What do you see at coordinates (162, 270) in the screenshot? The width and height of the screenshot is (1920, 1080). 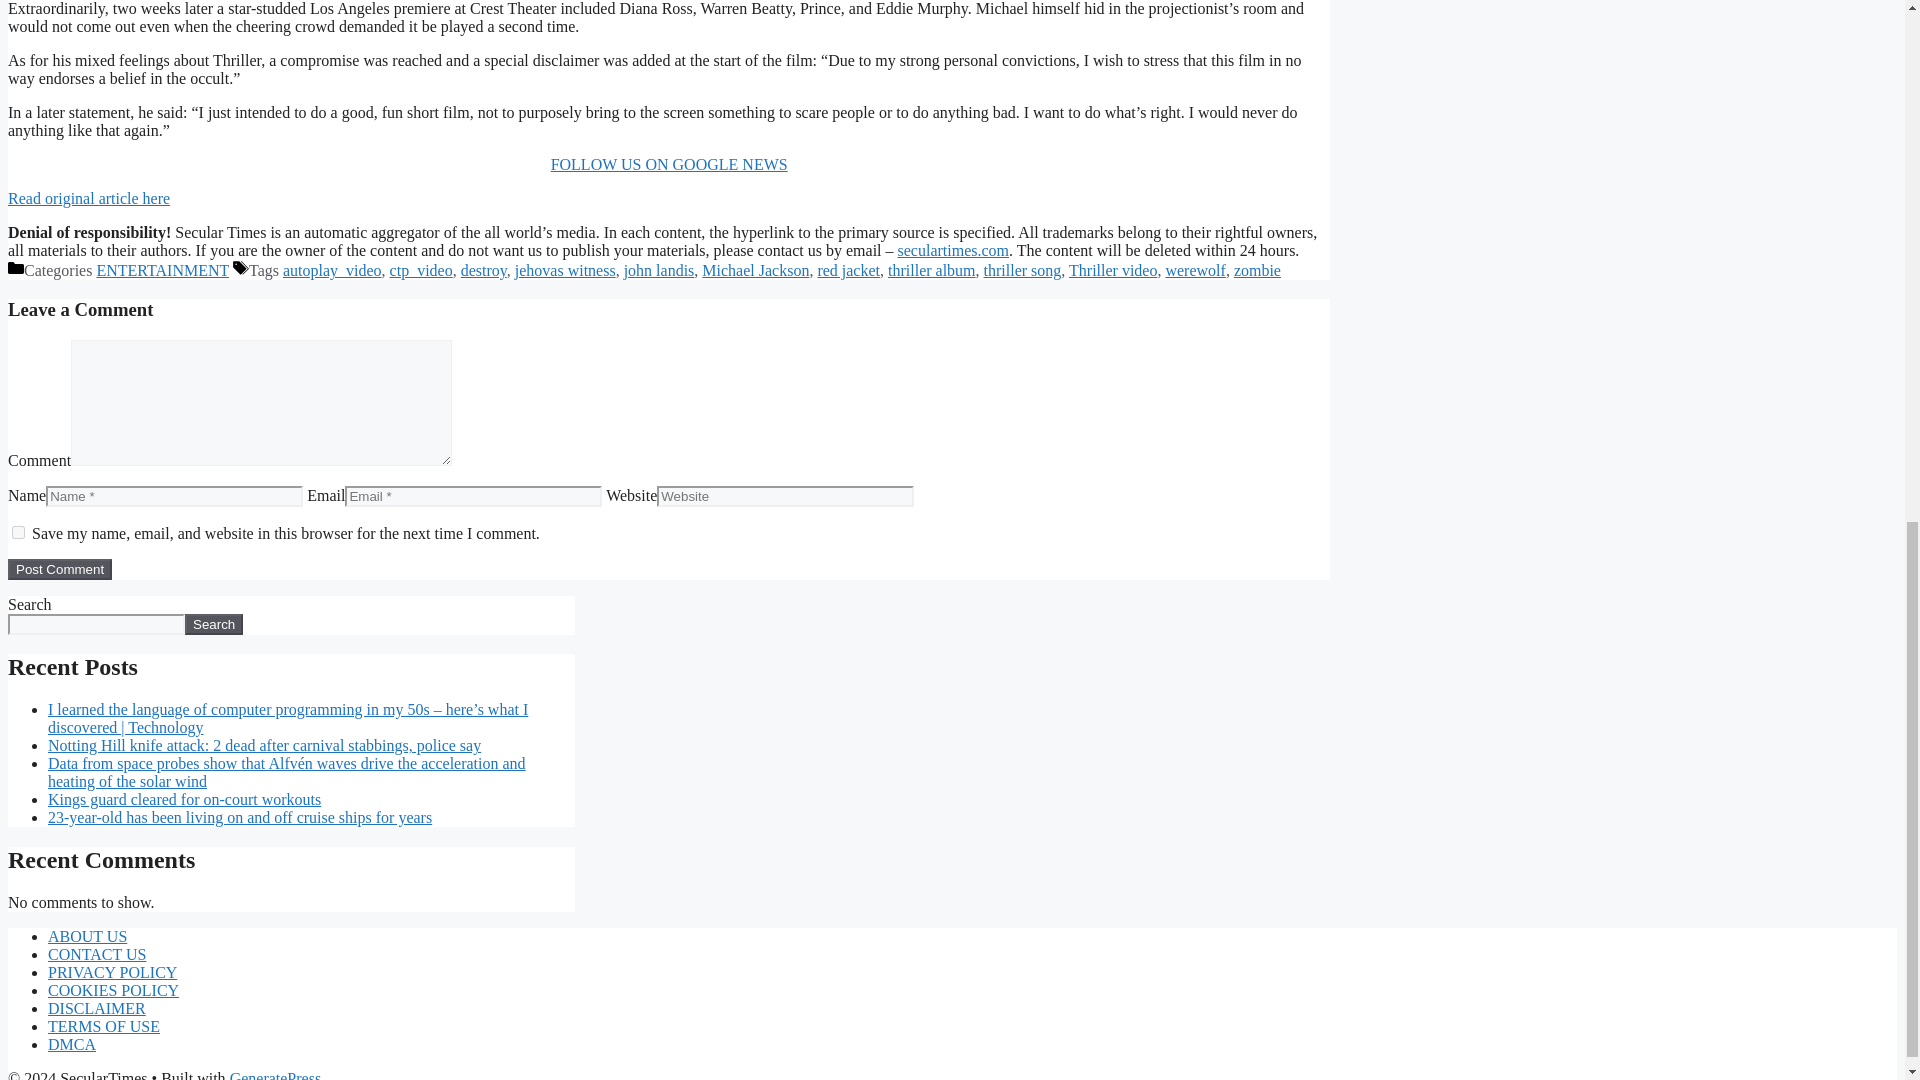 I see `ENTERTAINMENT` at bounding box center [162, 270].